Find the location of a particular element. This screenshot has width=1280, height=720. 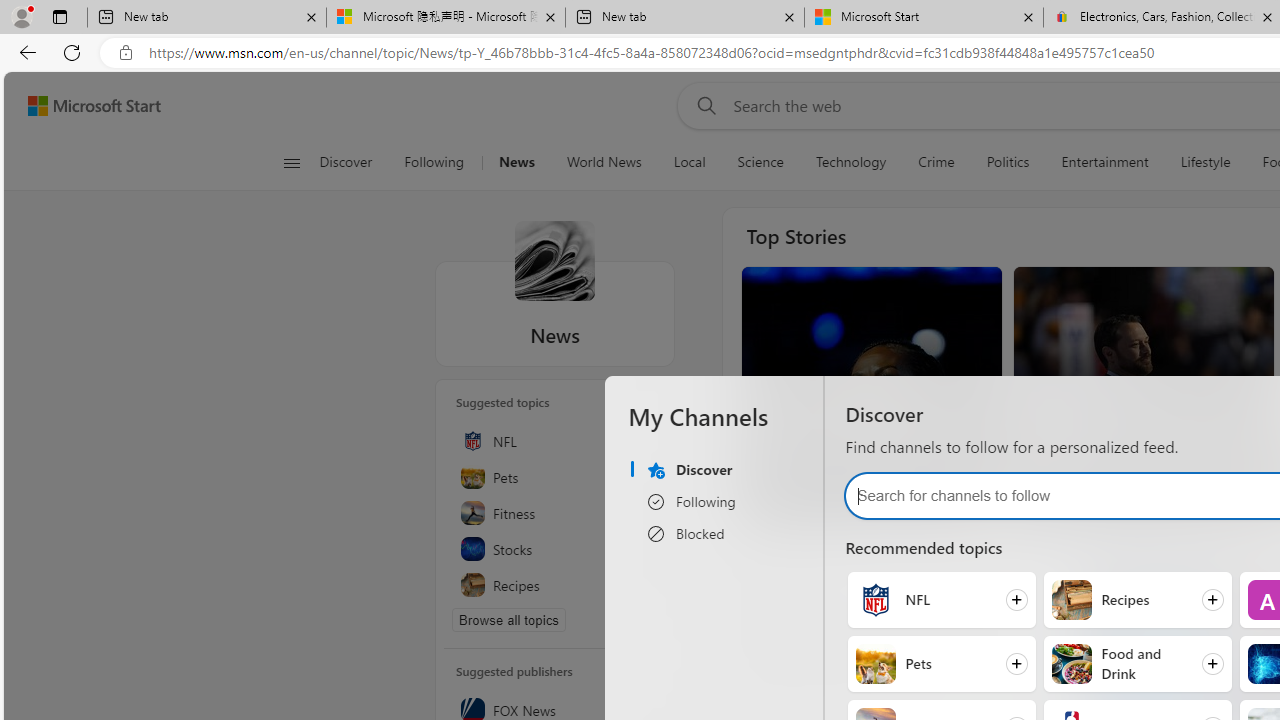

Follow Recipes is located at coordinates (1137, 599).